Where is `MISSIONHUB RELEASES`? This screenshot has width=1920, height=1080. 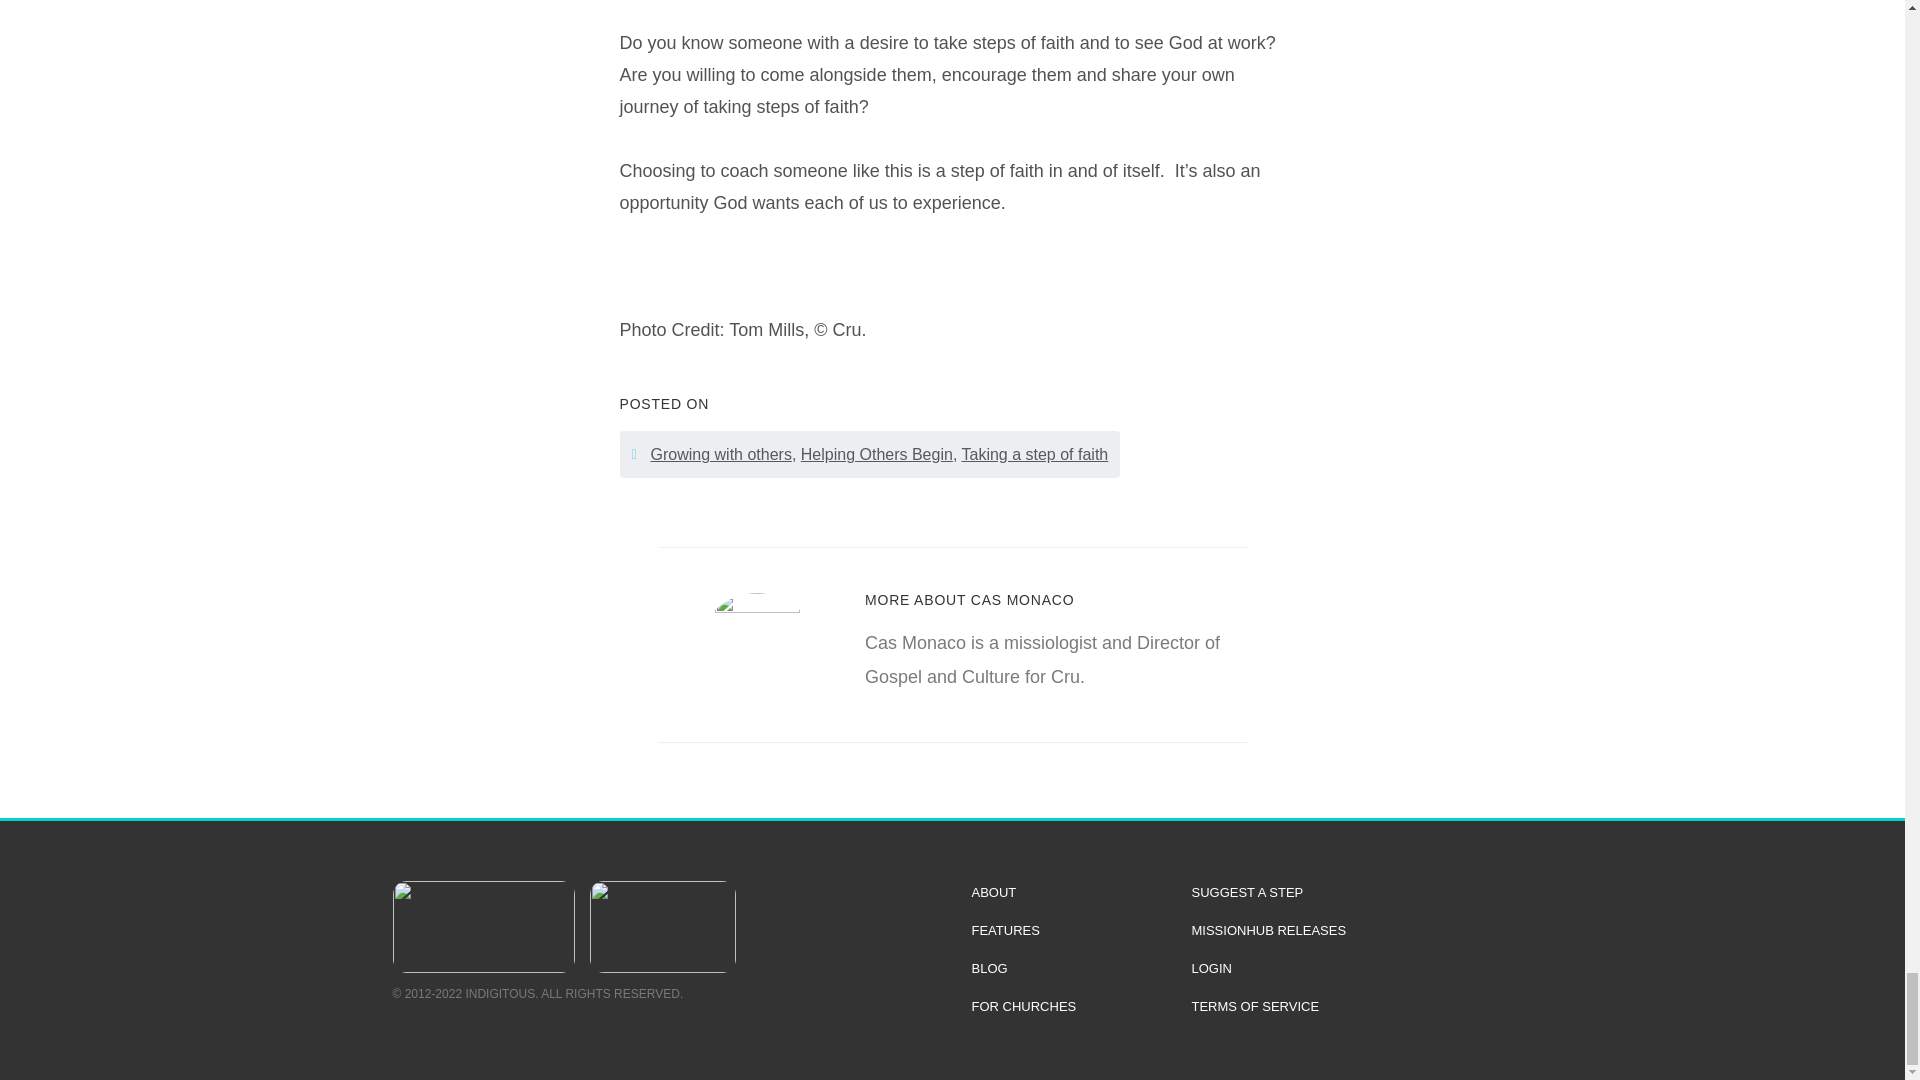
MISSIONHUB RELEASES is located at coordinates (1347, 930).